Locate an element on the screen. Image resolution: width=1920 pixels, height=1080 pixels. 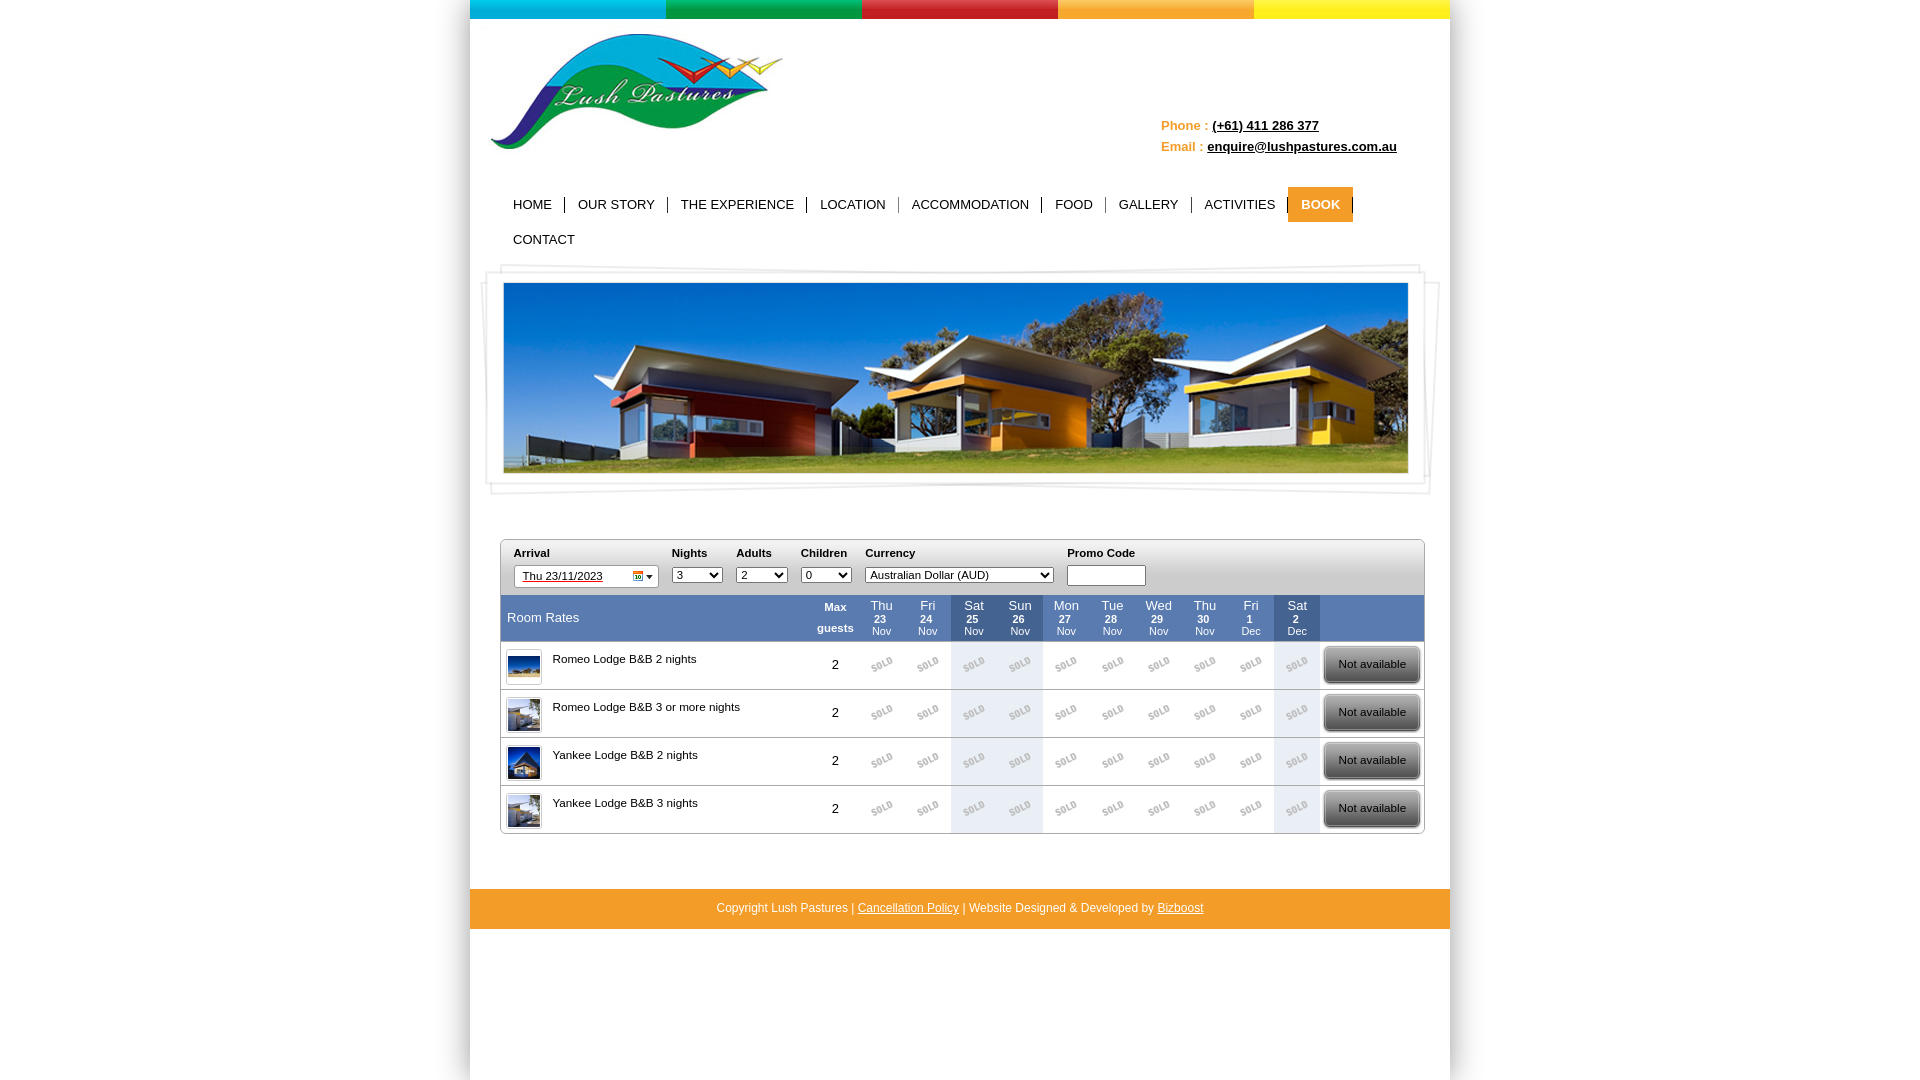
GALLERY is located at coordinates (1149, 204).